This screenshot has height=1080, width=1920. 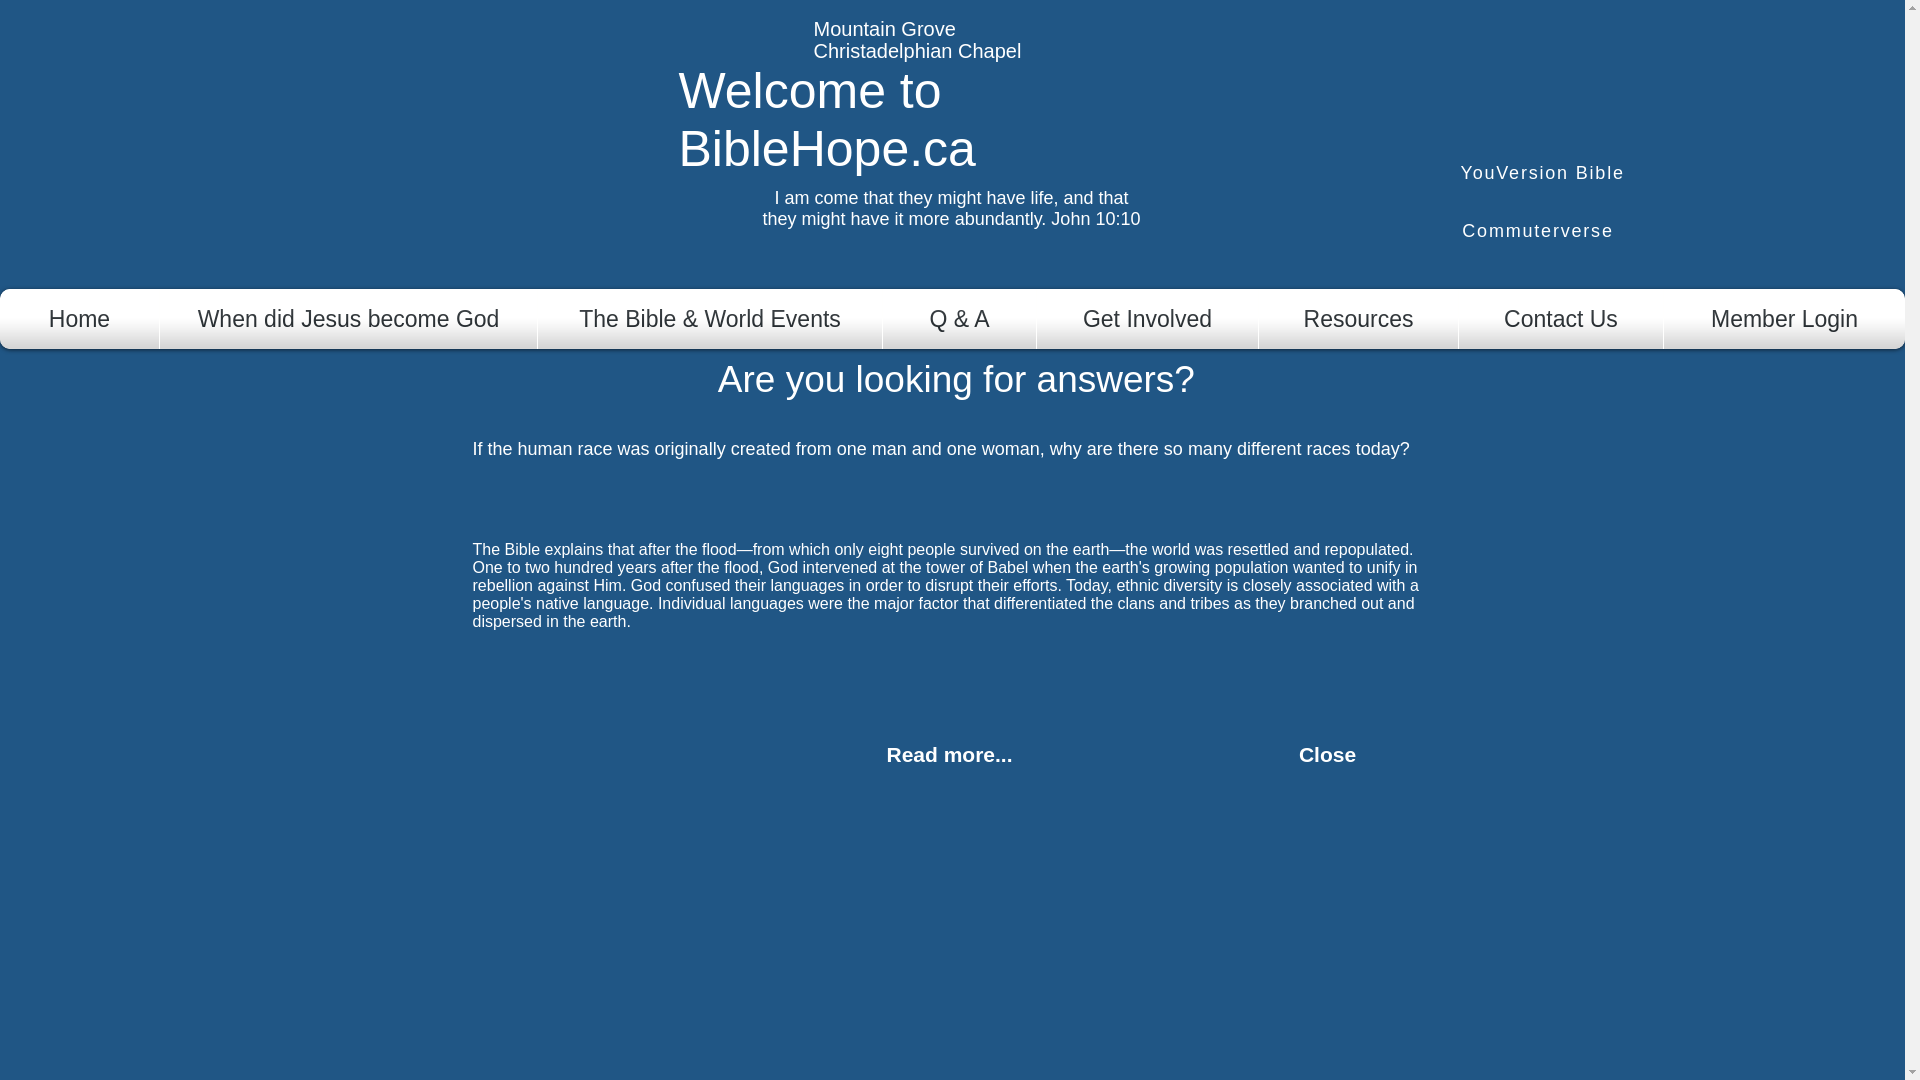 What do you see at coordinates (1560, 318) in the screenshot?
I see `Contact Us` at bounding box center [1560, 318].